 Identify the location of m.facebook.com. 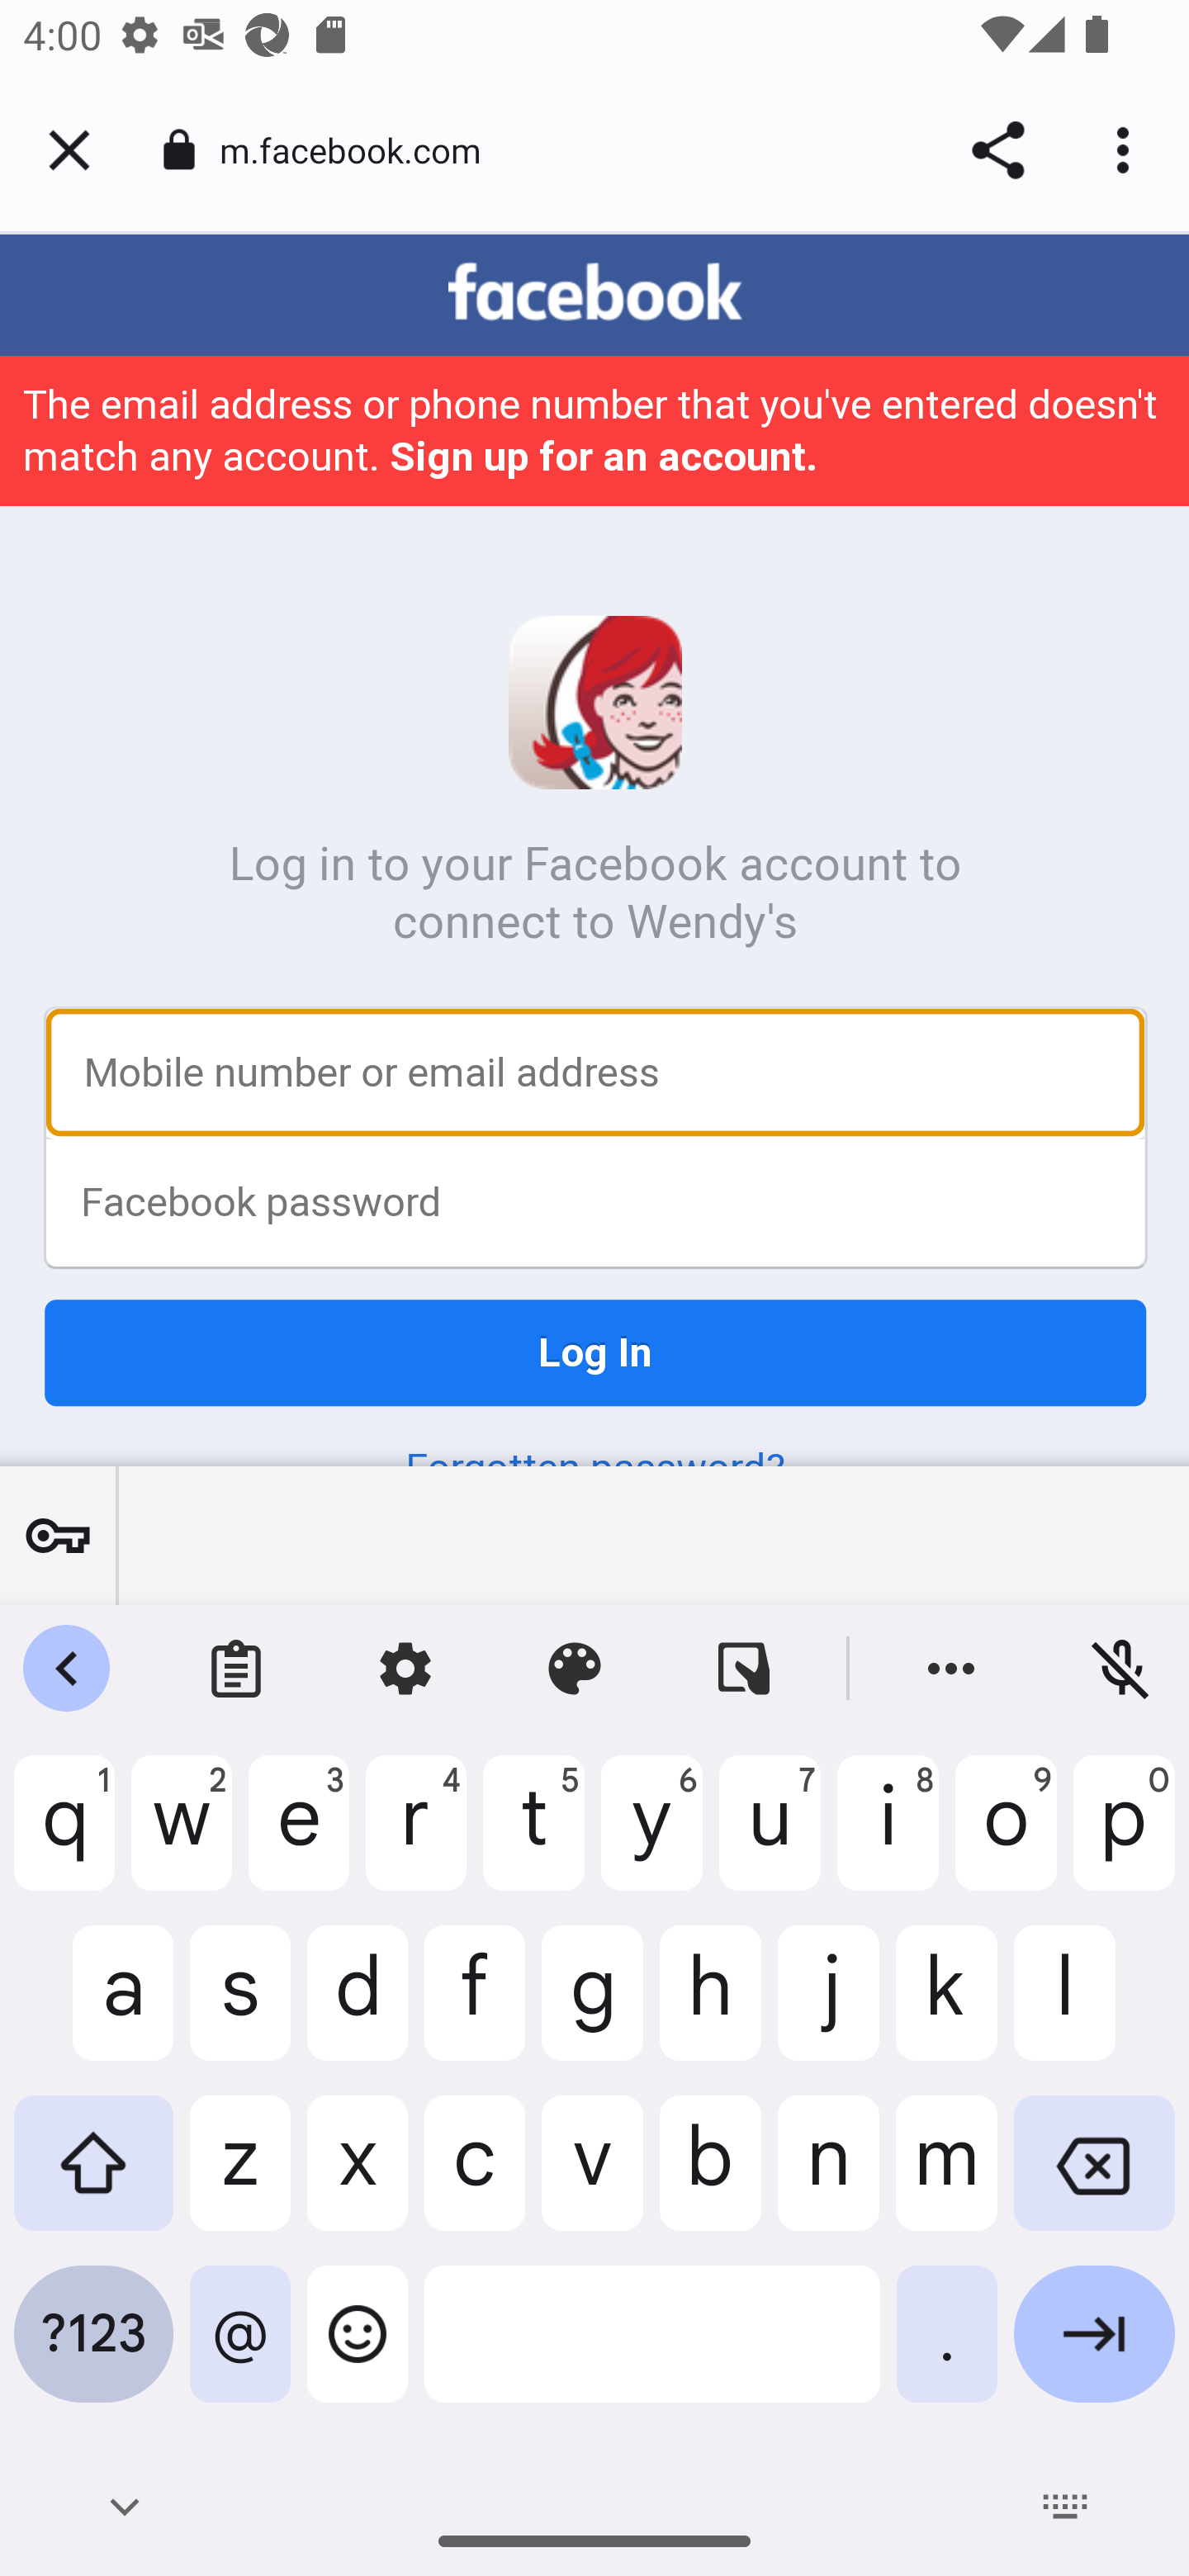
(362, 149).